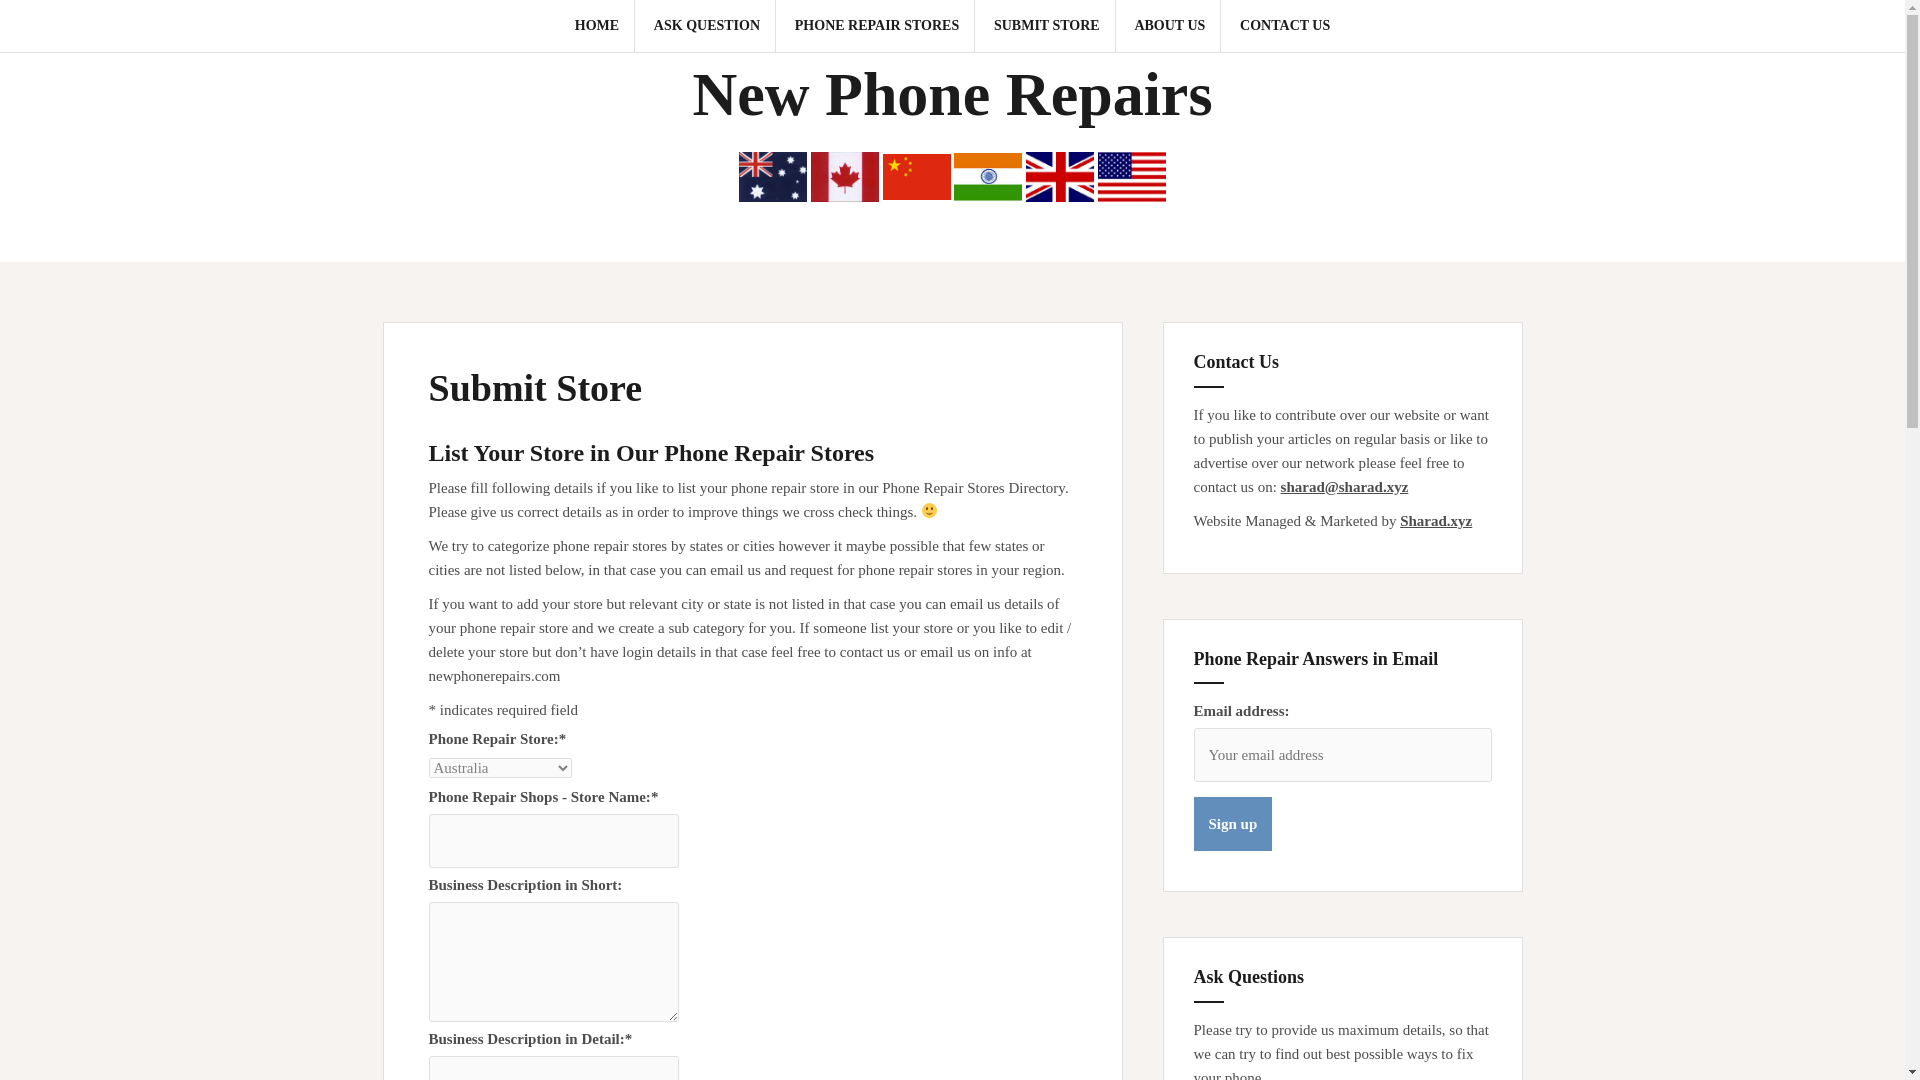 The image size is (1920, 1080). Describe the element at coordinates (596, 26) in the screenshot. I see `HOME` at that location.